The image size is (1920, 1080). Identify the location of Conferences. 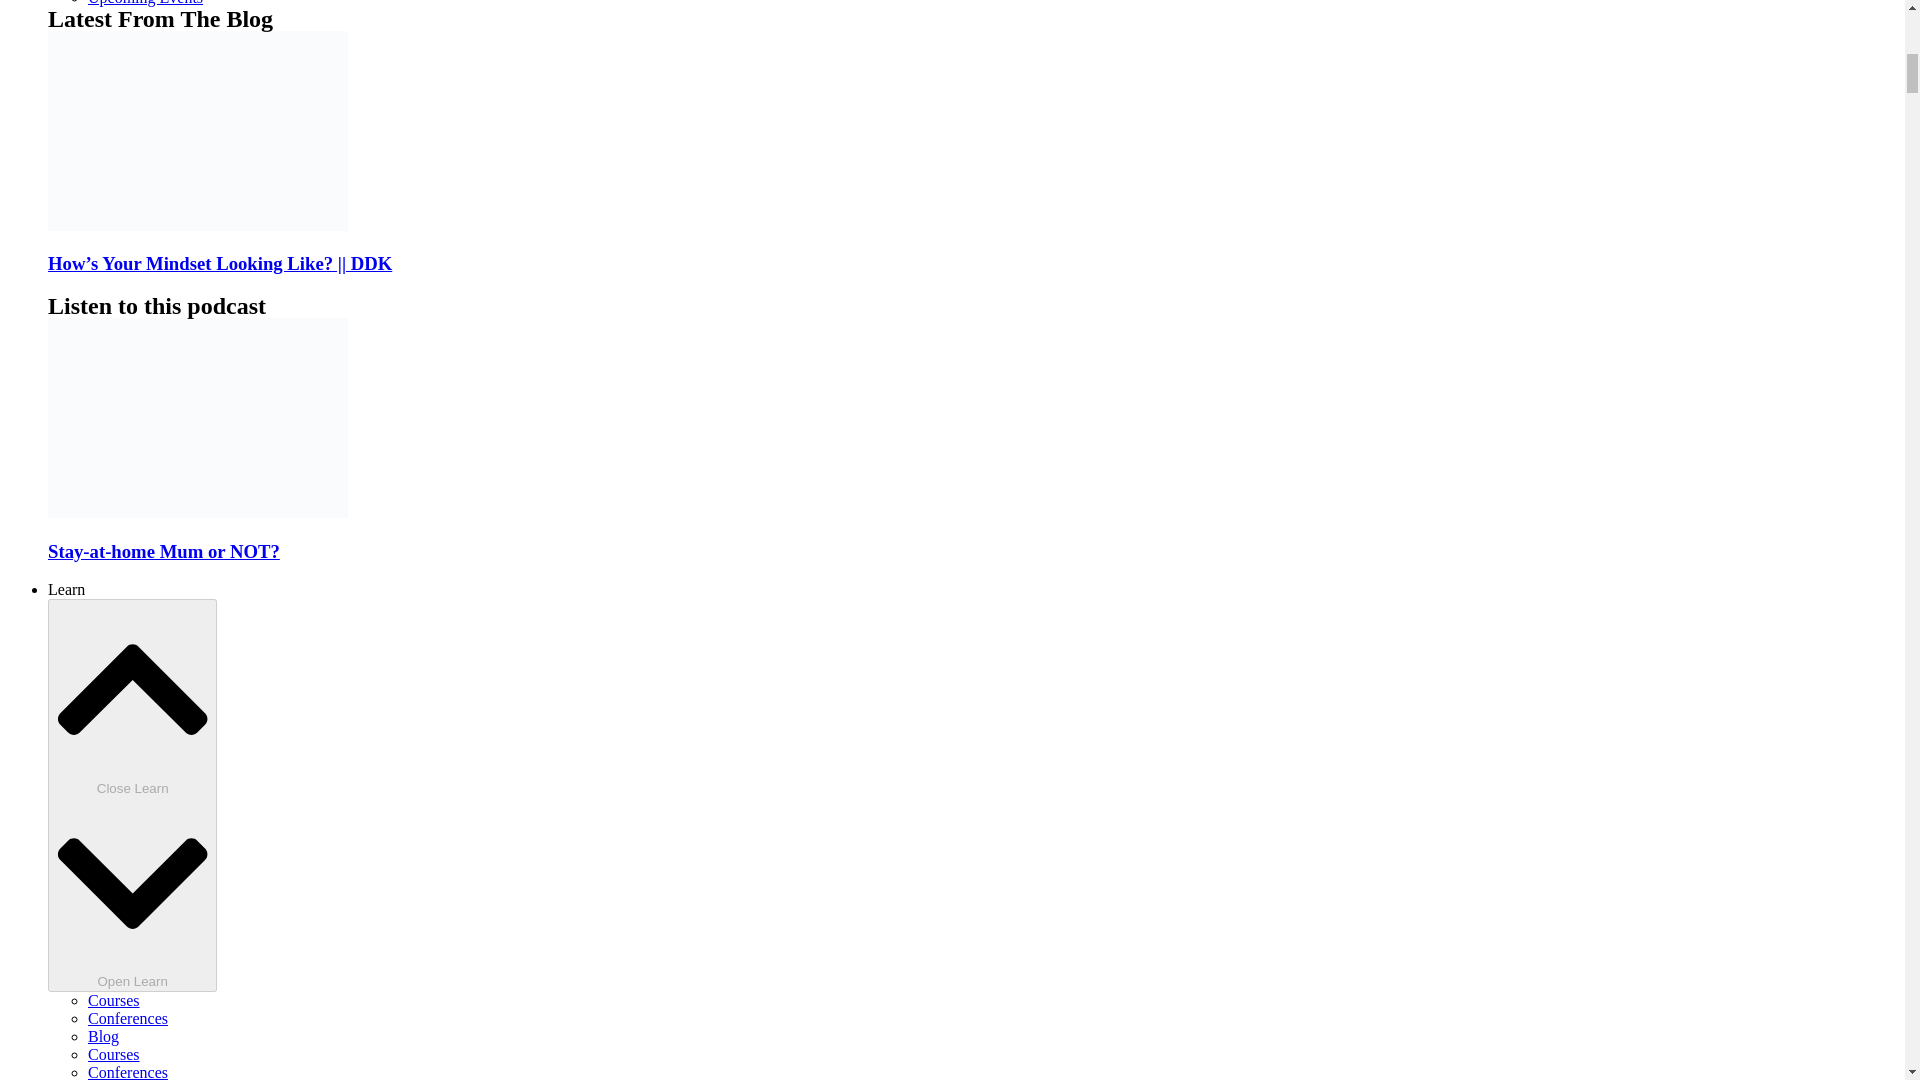
(128, 1018).